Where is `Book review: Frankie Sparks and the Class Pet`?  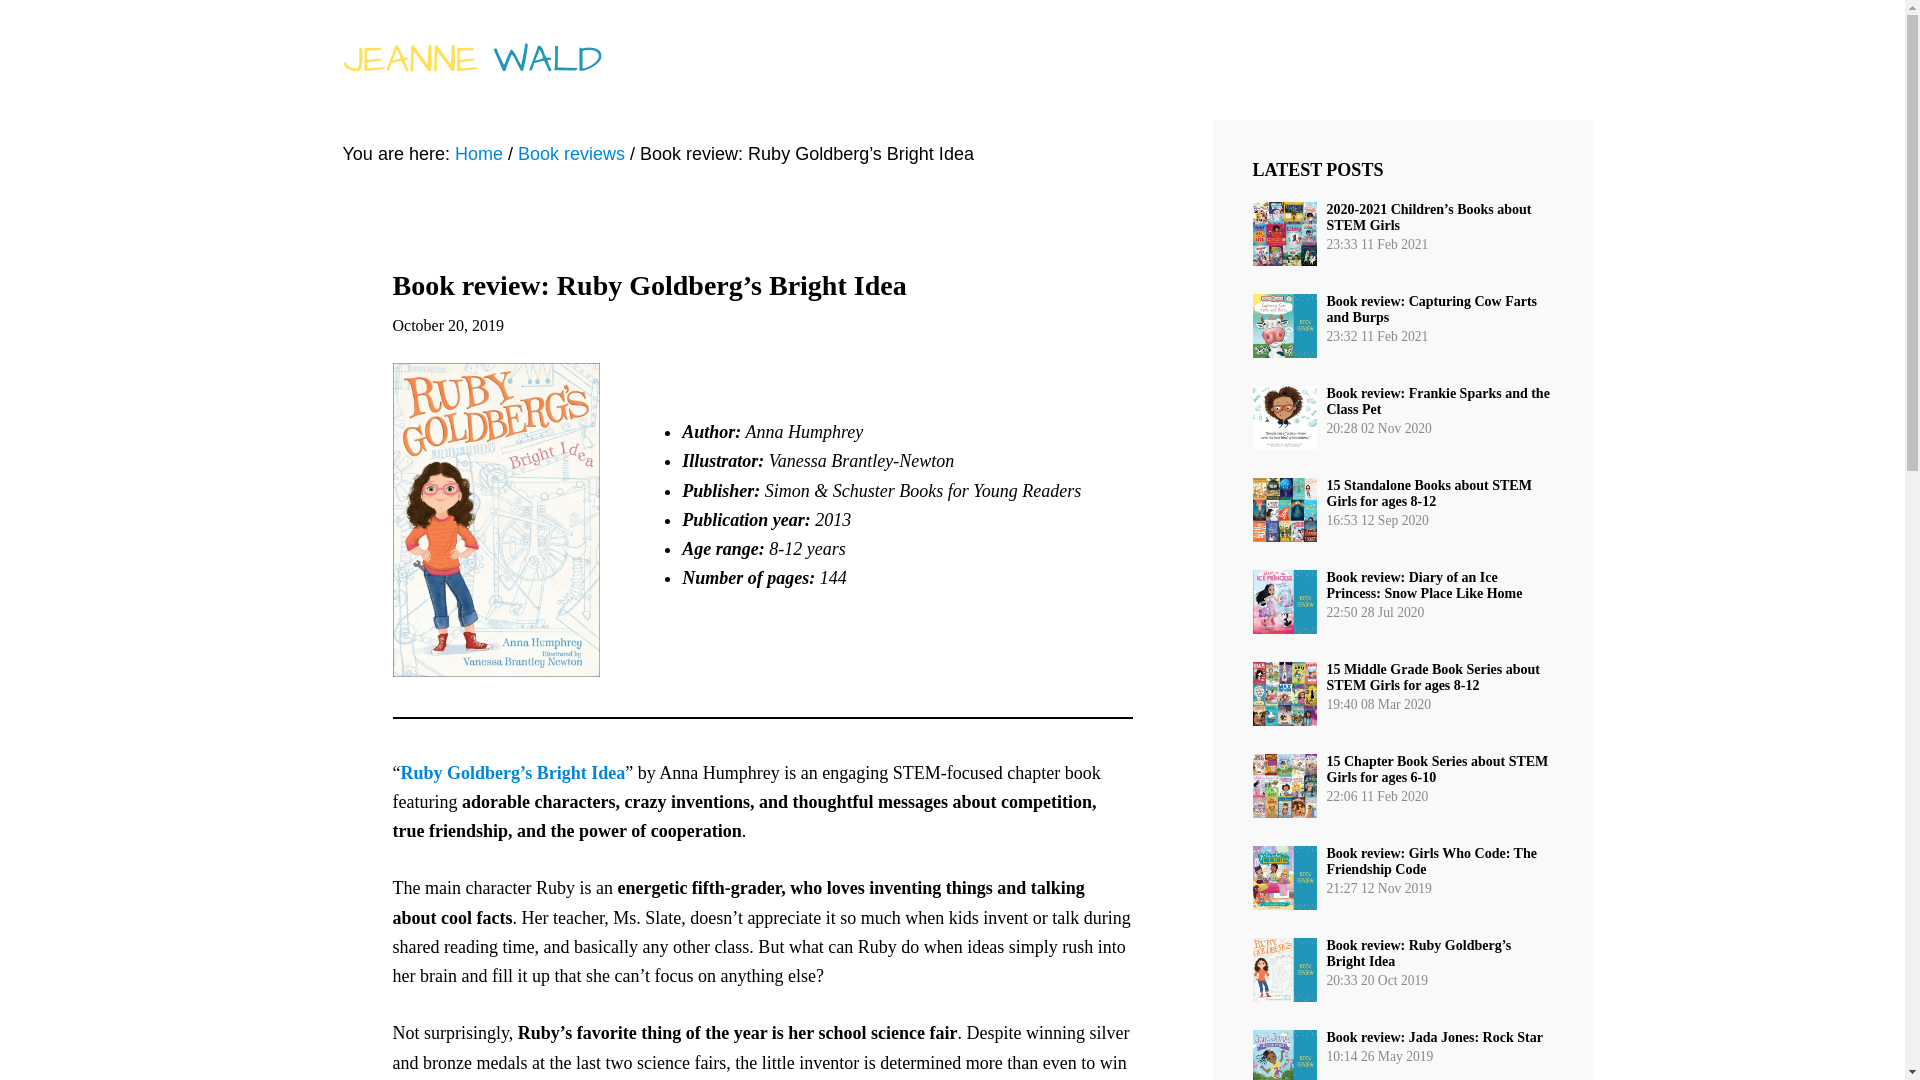 Book review: Frankie Sparks and the Class Pet is located at coordinates (1438, 400).